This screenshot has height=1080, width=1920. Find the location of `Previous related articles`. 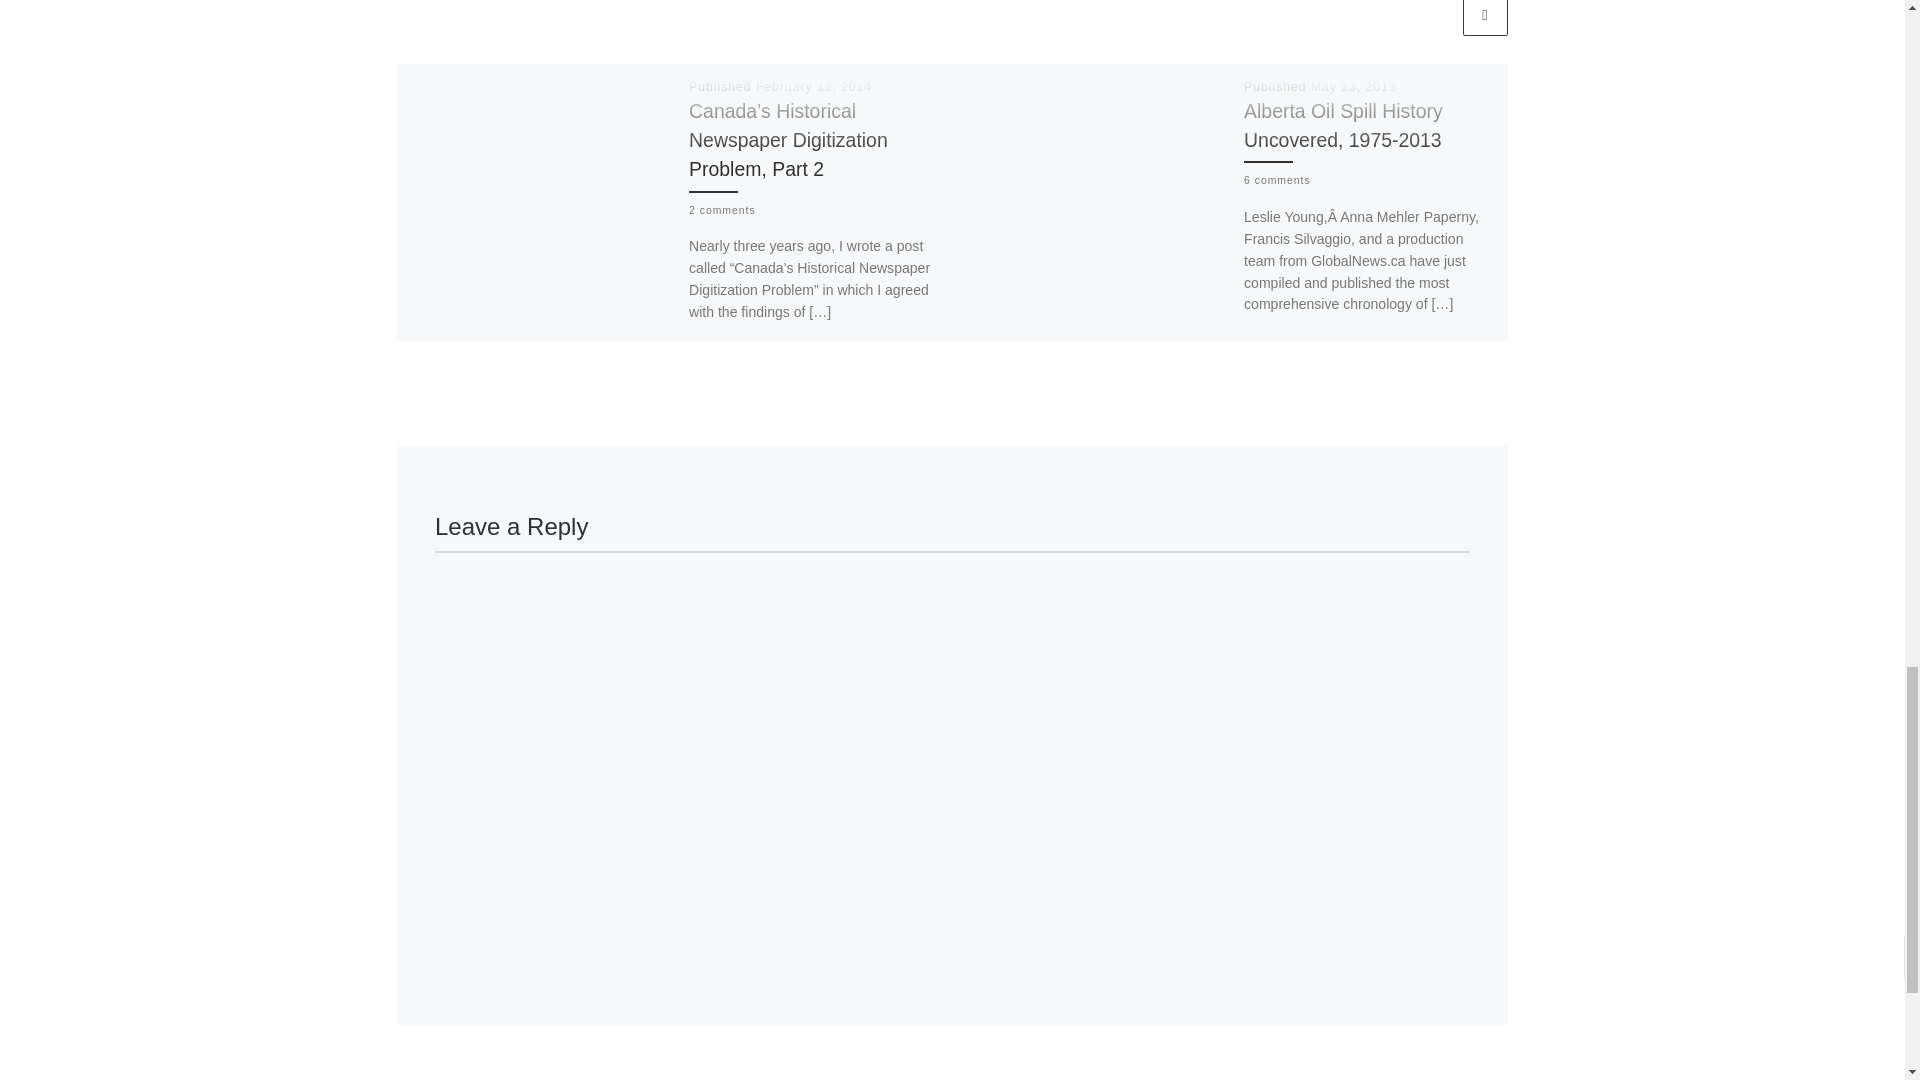

Previous related articles is located at coordinates (1435, 18).